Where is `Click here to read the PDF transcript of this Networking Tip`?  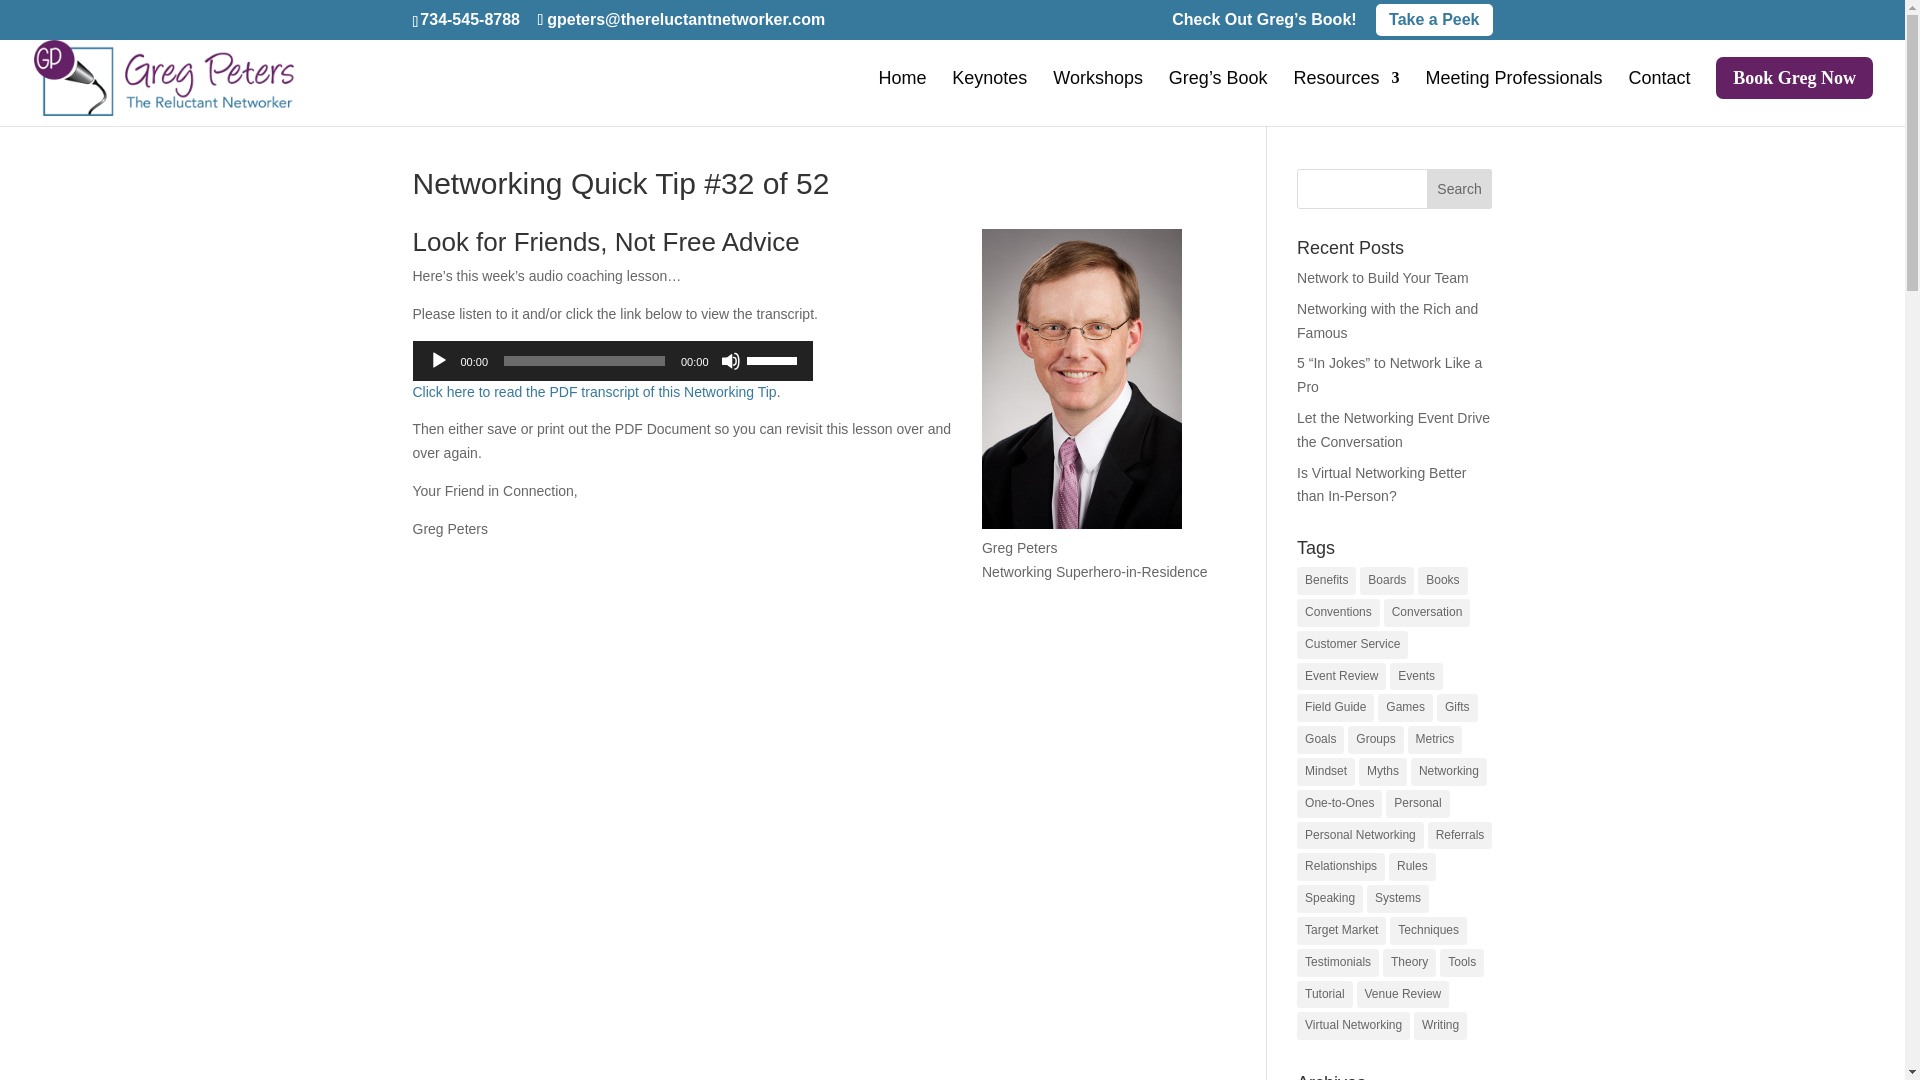
Click here to read the PDF transcript of this Networking Tip is located at coordinates (594, 392).